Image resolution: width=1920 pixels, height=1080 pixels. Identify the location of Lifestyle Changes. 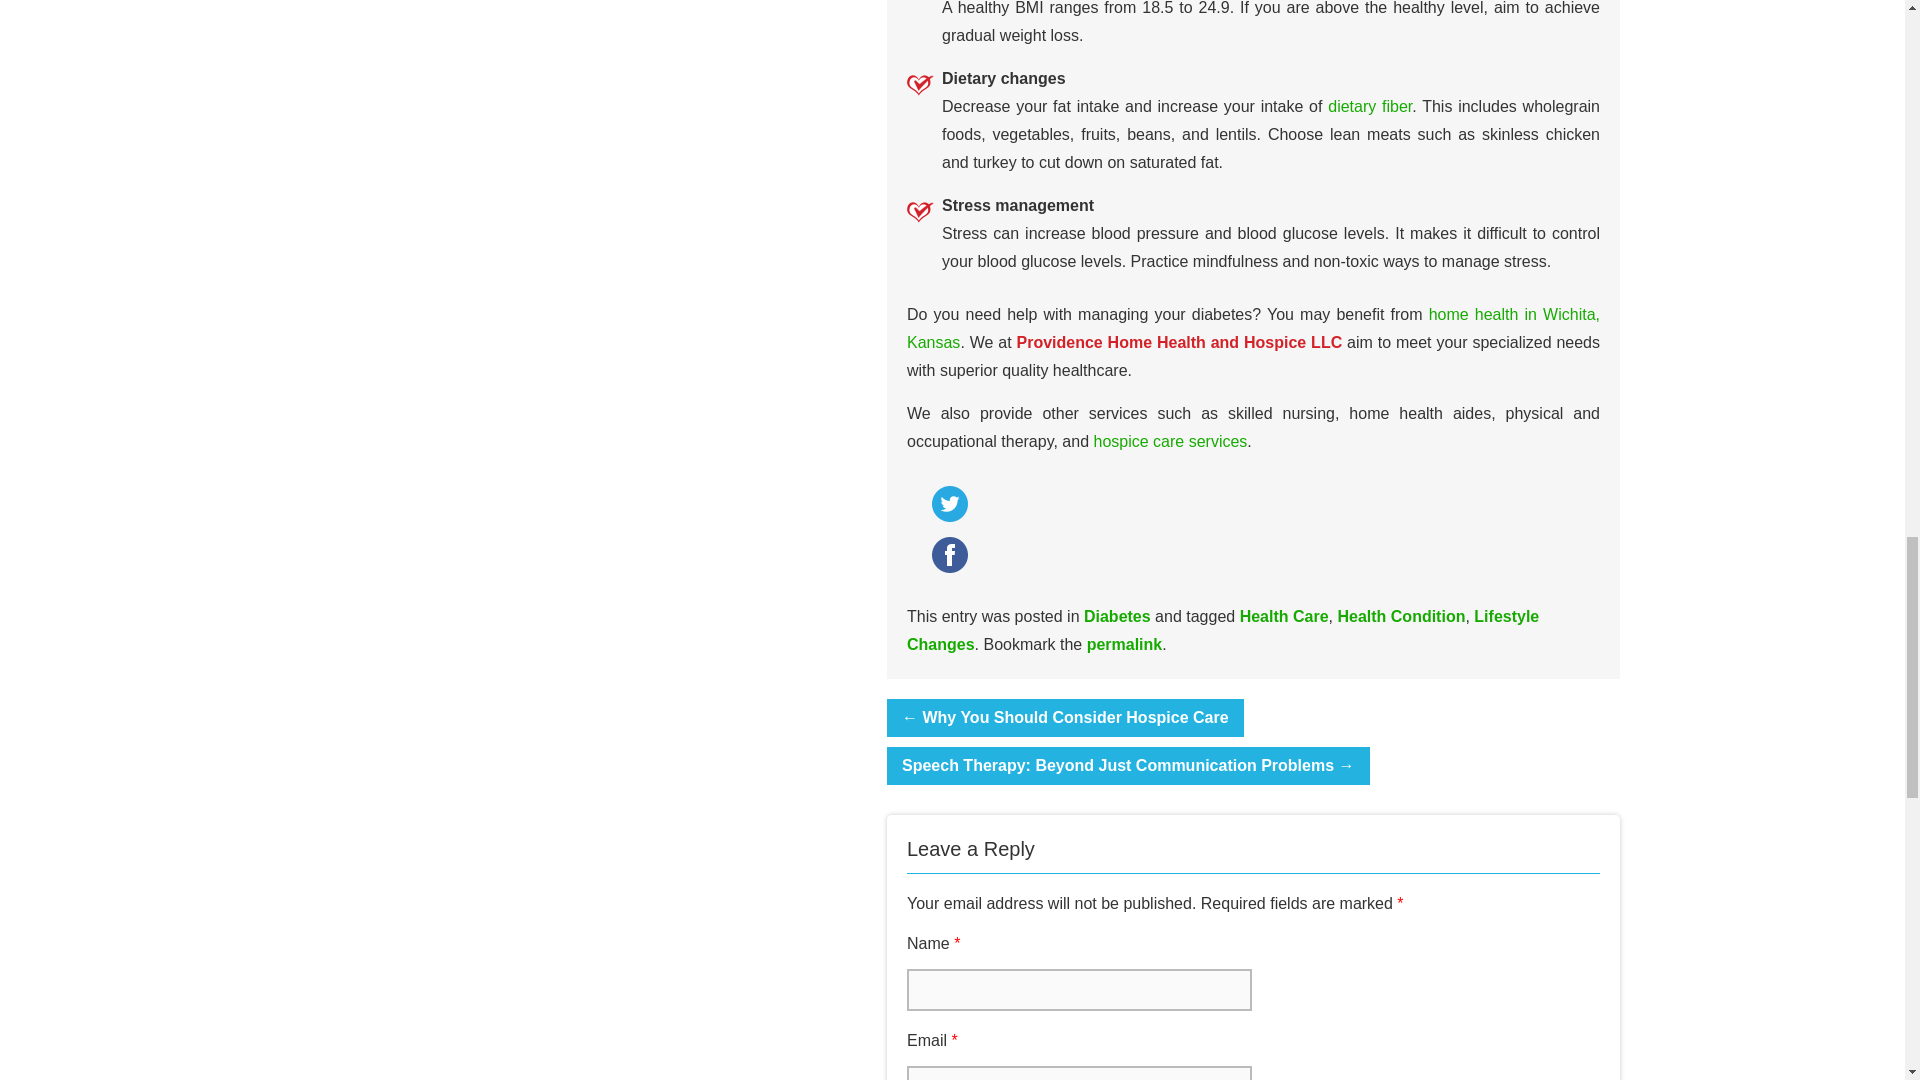
(1222, 630).